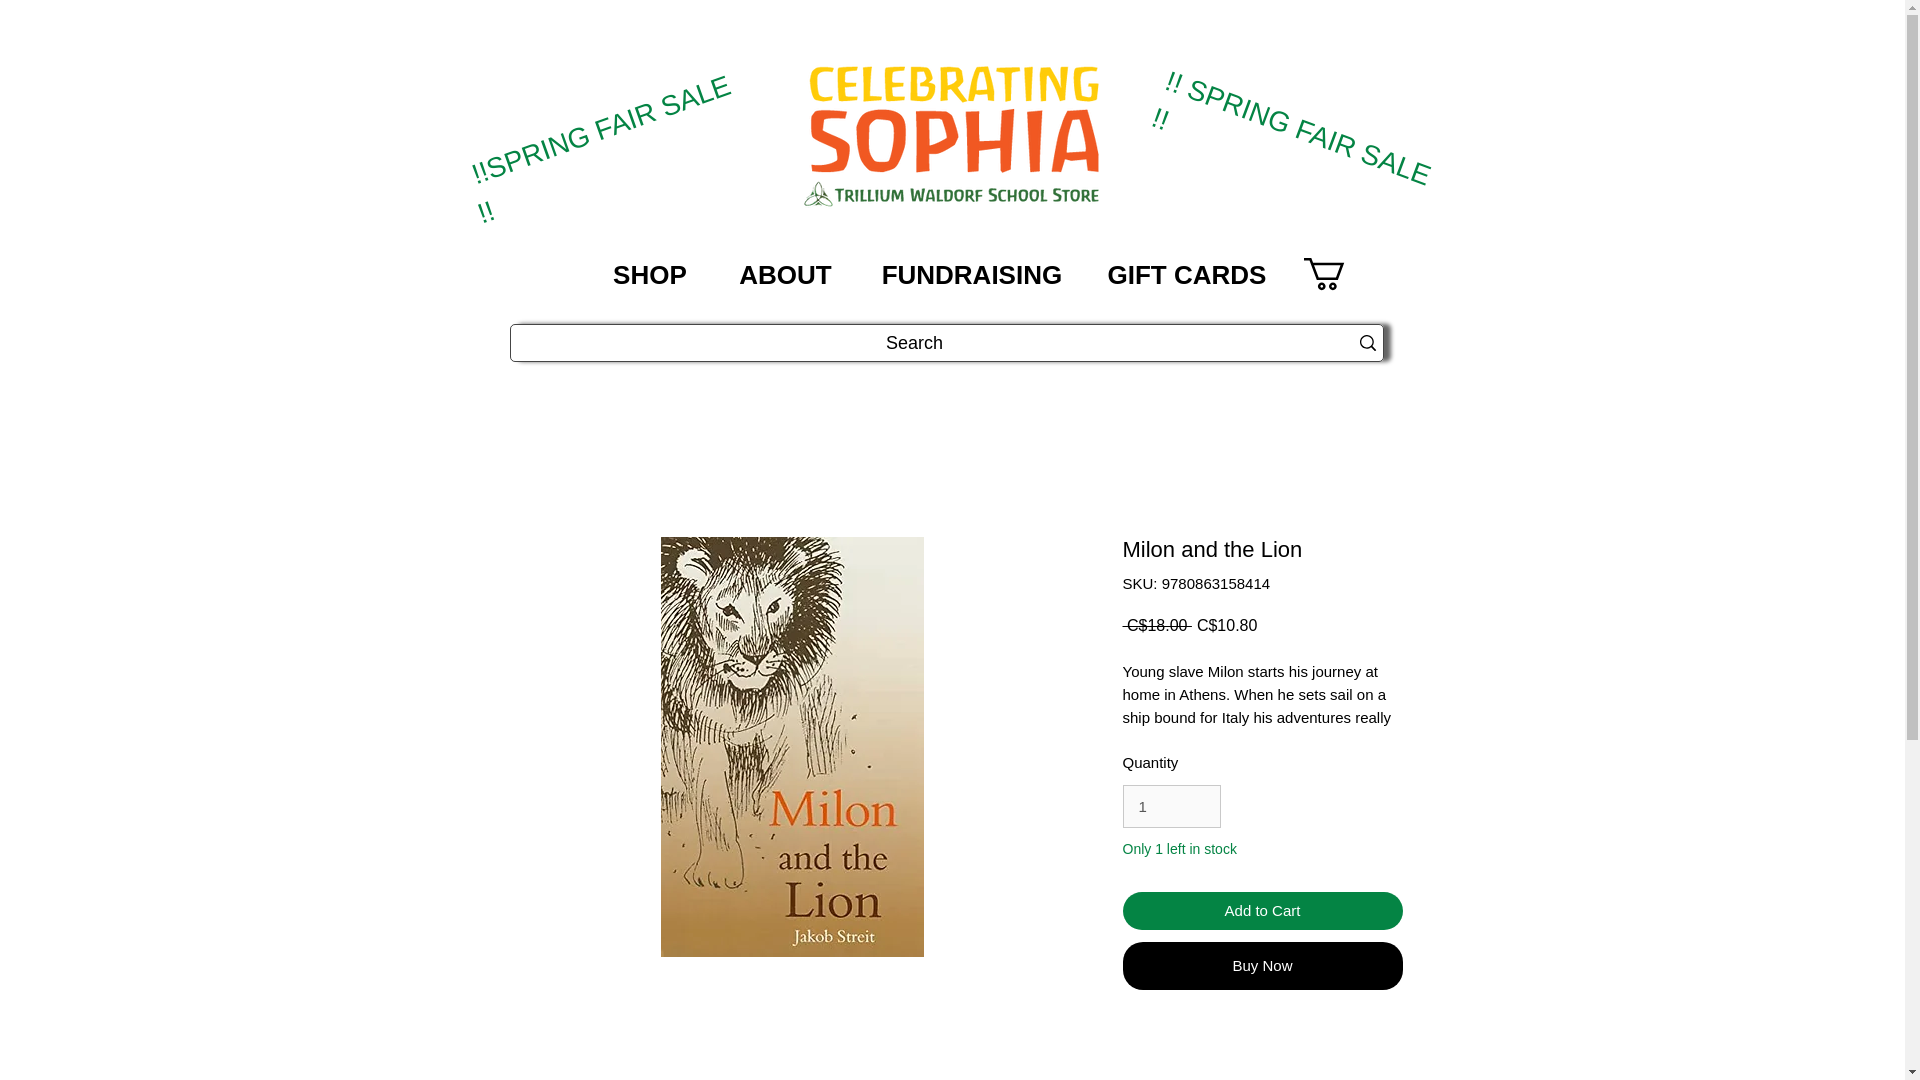 The image size is (1920, 1080). I want to click on Add to Cart, so click(1261, 911).